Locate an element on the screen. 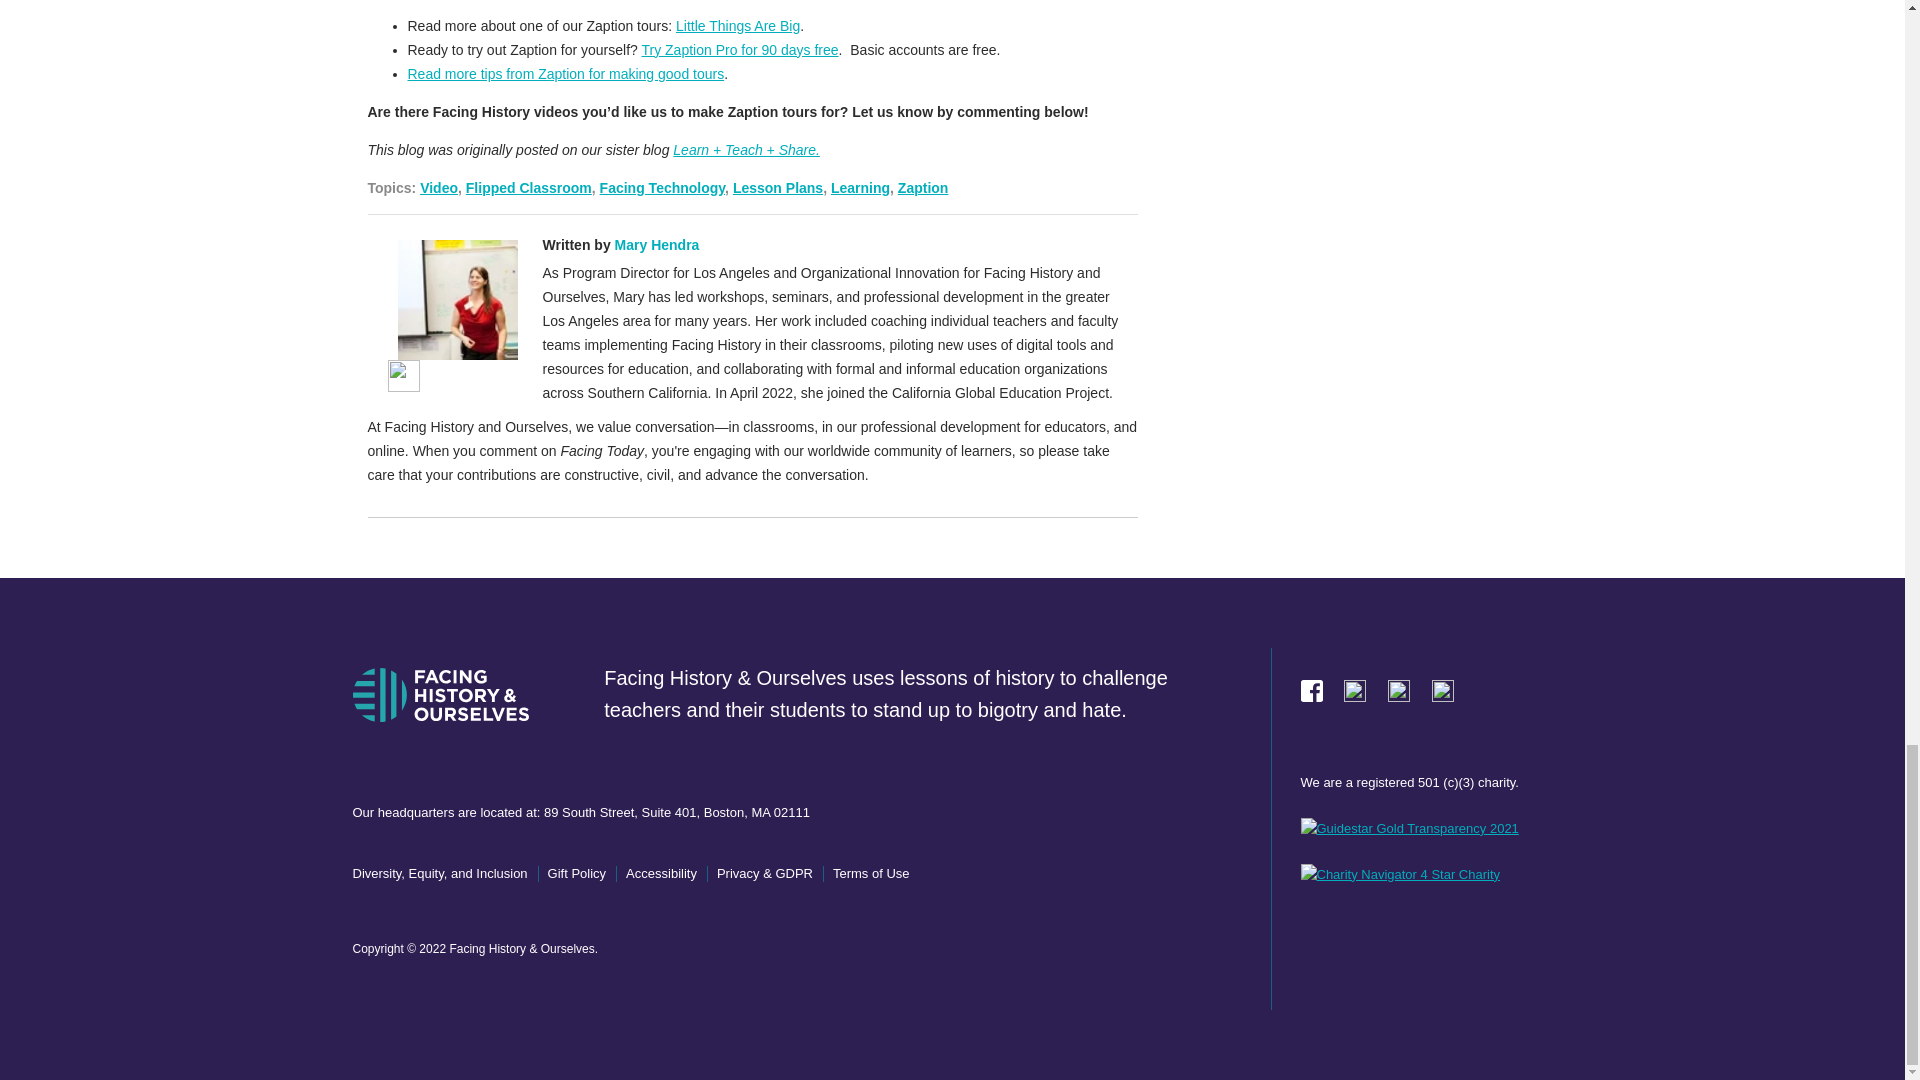 This screenshot has width=1920, height=1080. Video is located at coordinates (439, 188).